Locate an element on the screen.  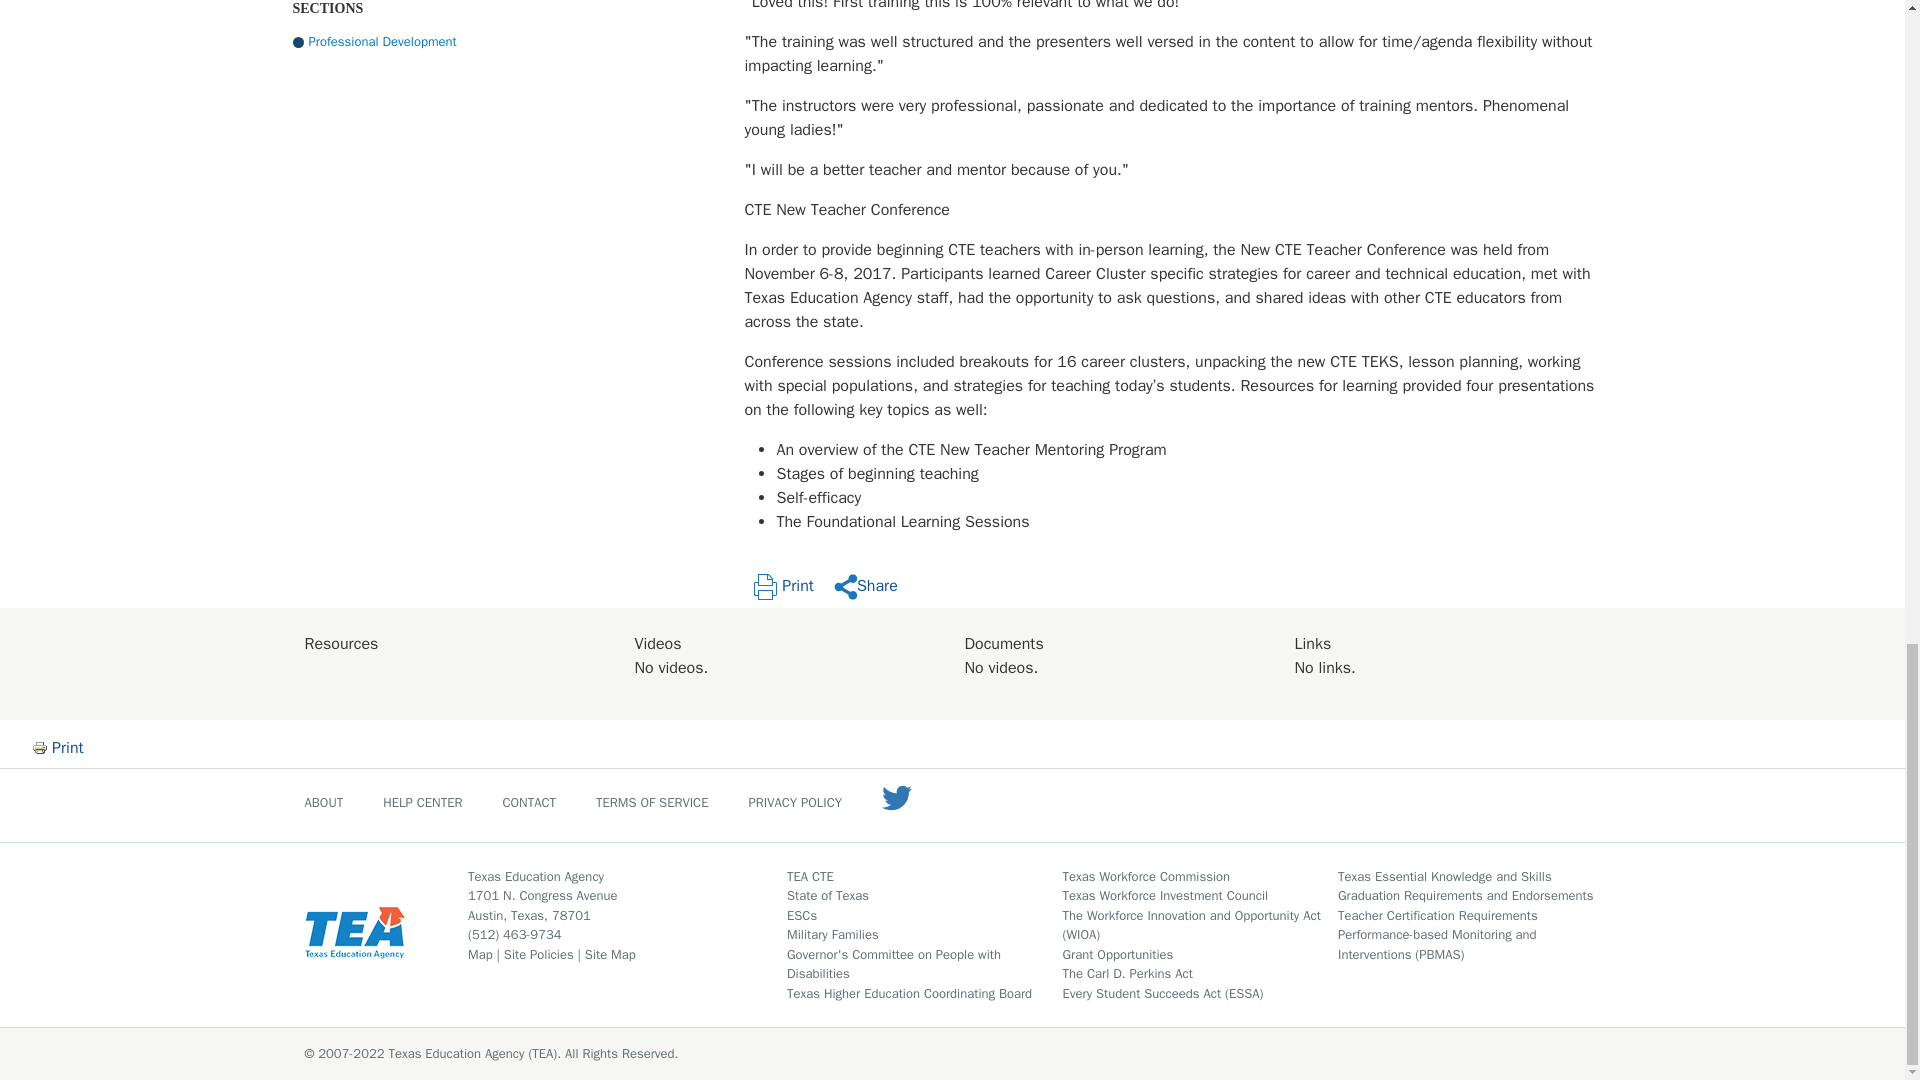
Map is located at coordinates (480, 954).